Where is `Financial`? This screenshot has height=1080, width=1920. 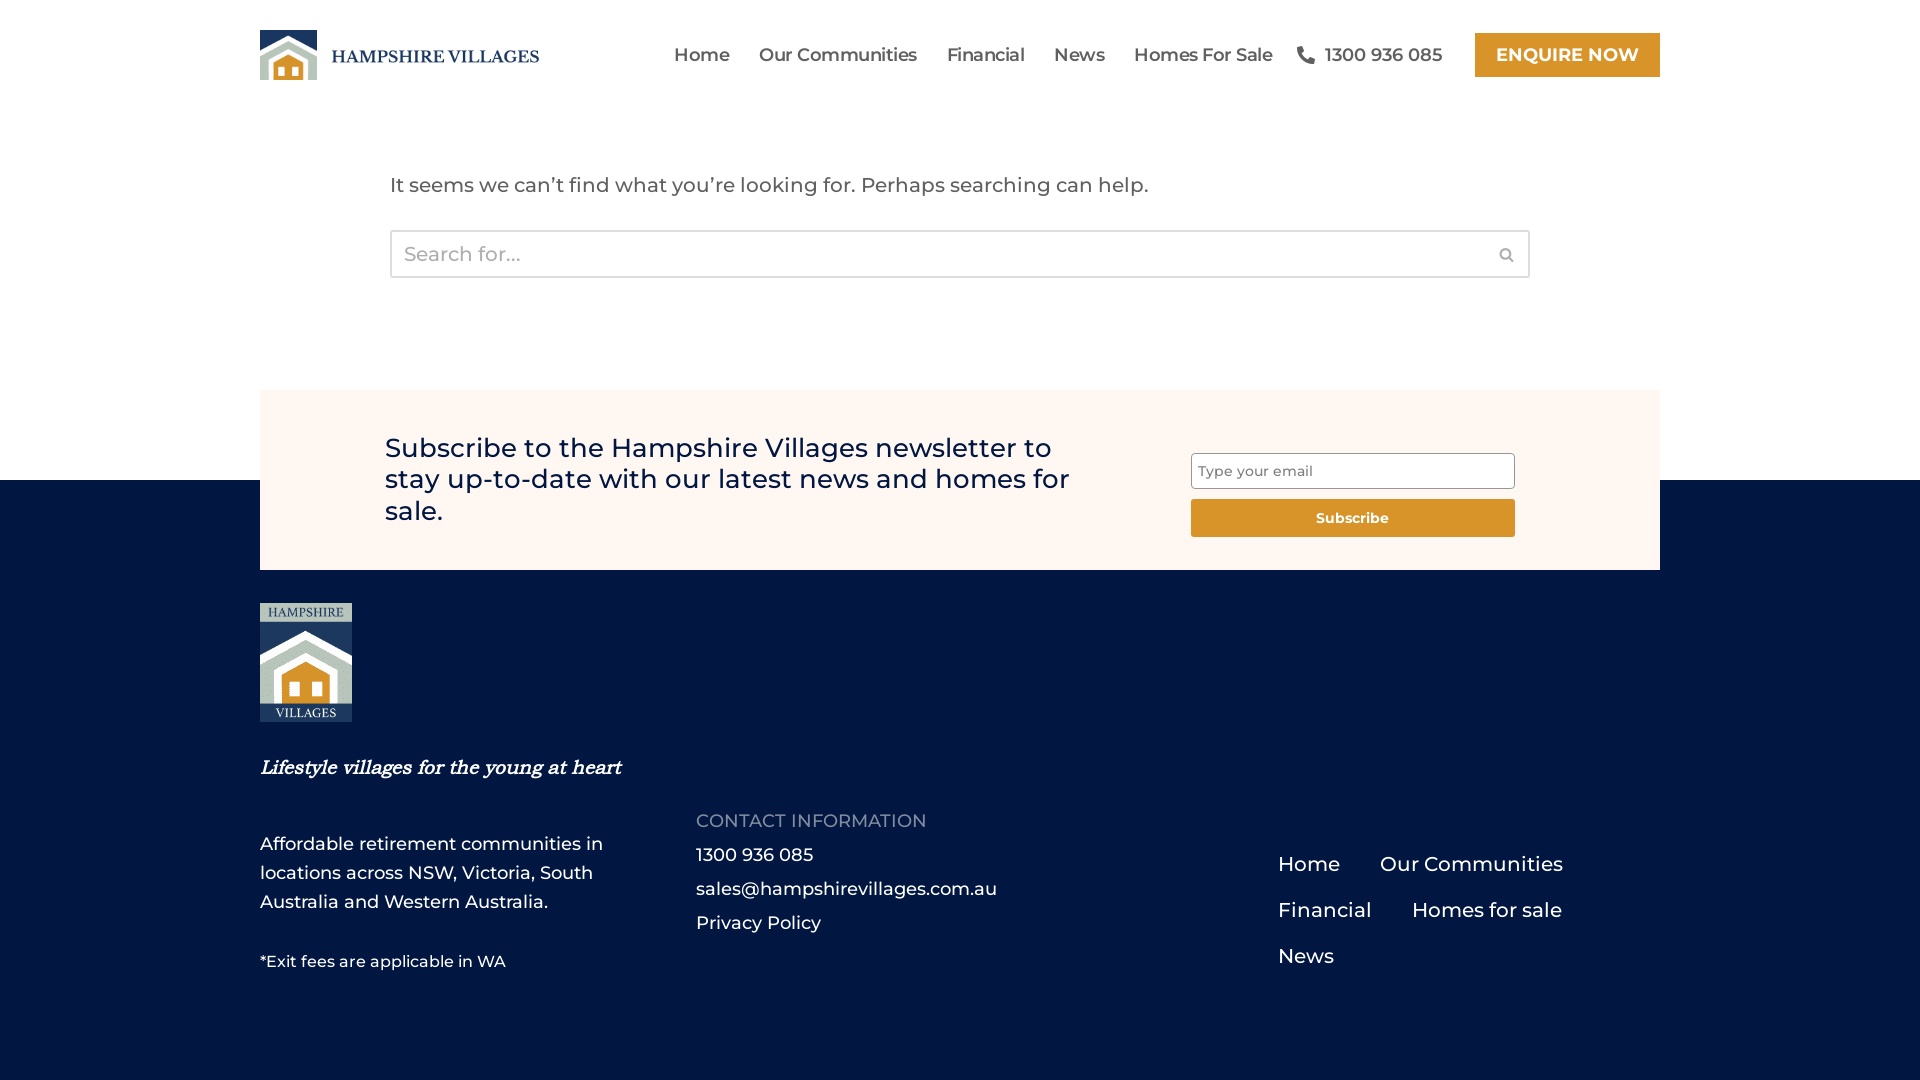 Financial is located at coordinates (1325, 909).